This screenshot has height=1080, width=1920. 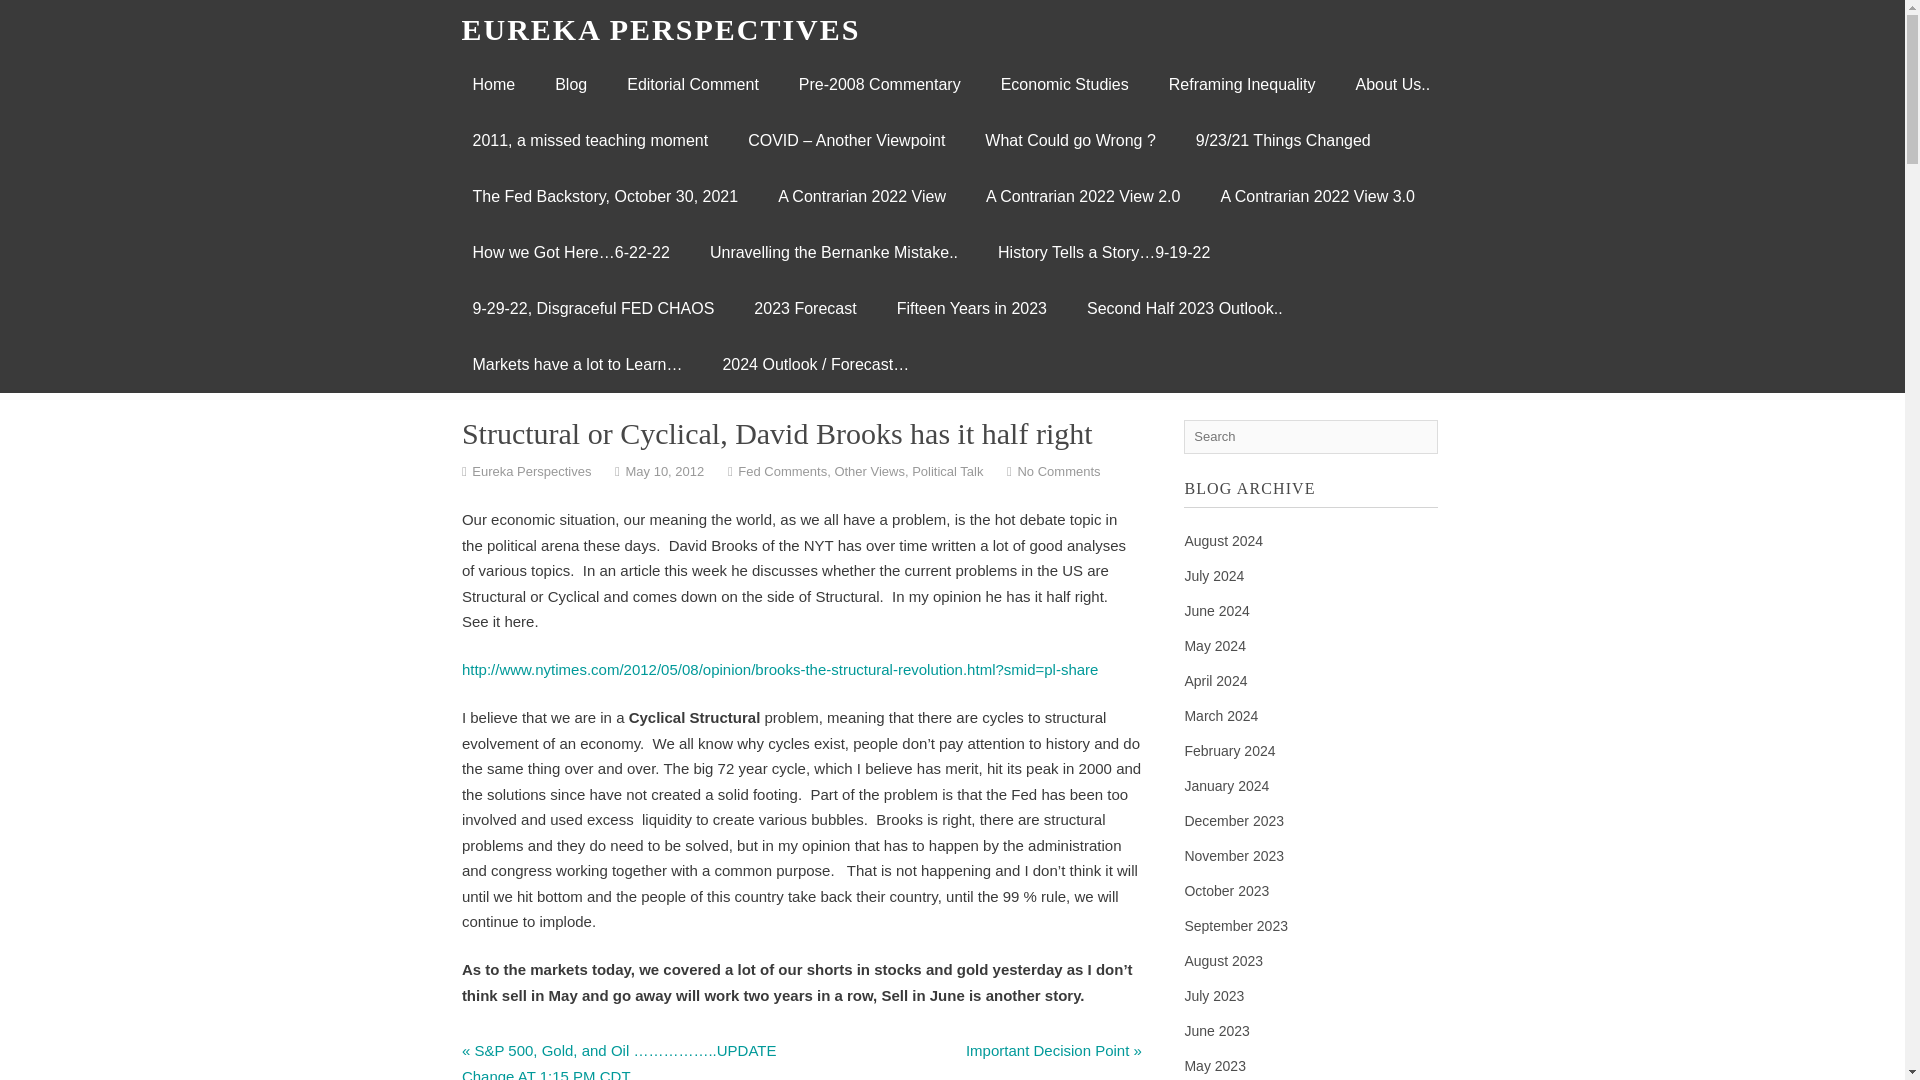 What do you see at coordinates (661, 29) in the screenshot?
I see `EUREKA PERSPECTIVES` at bounding box center [661, 29].